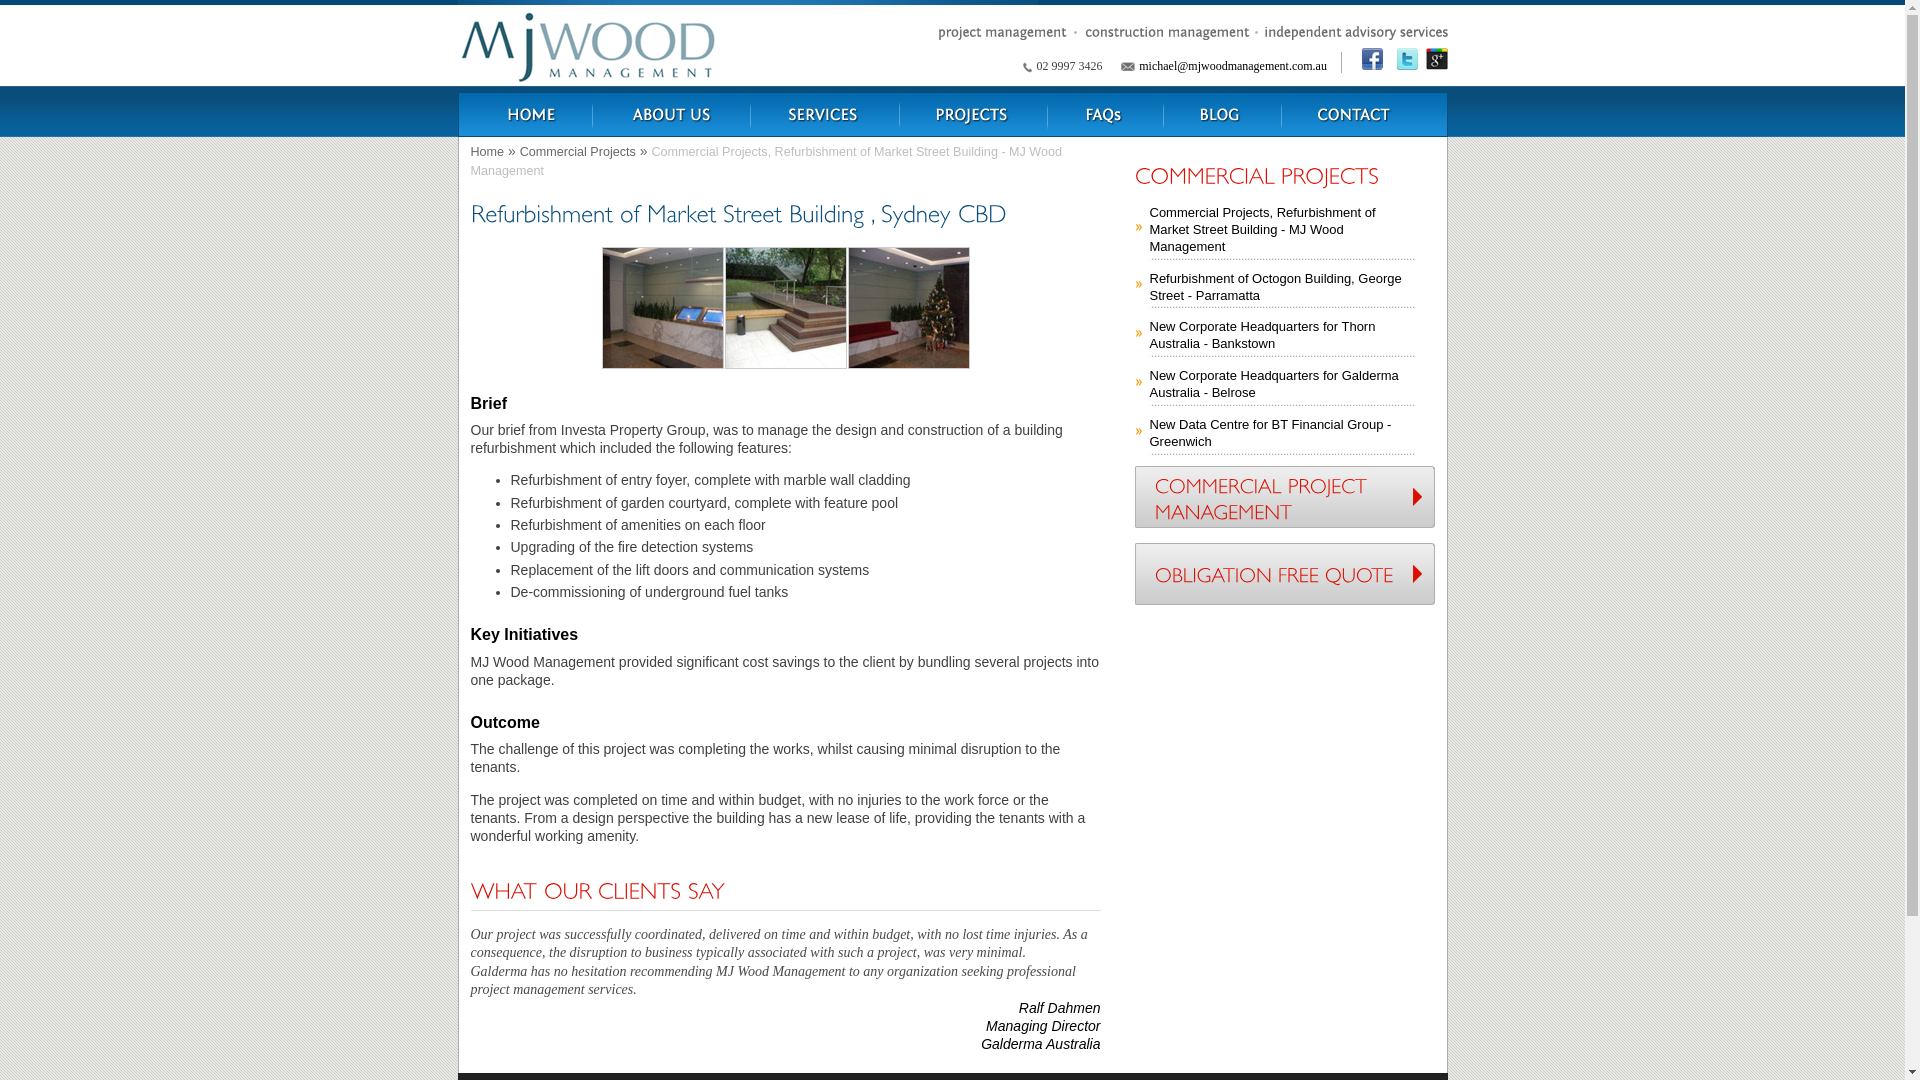 Image resolution: width=1920 pixels, height=1080 pixels. What do you see at coordinates (1233, 66) in the screenshot?
I see `michael@mjwoodmanagement.com.au` at bounding box center [1233, 66].